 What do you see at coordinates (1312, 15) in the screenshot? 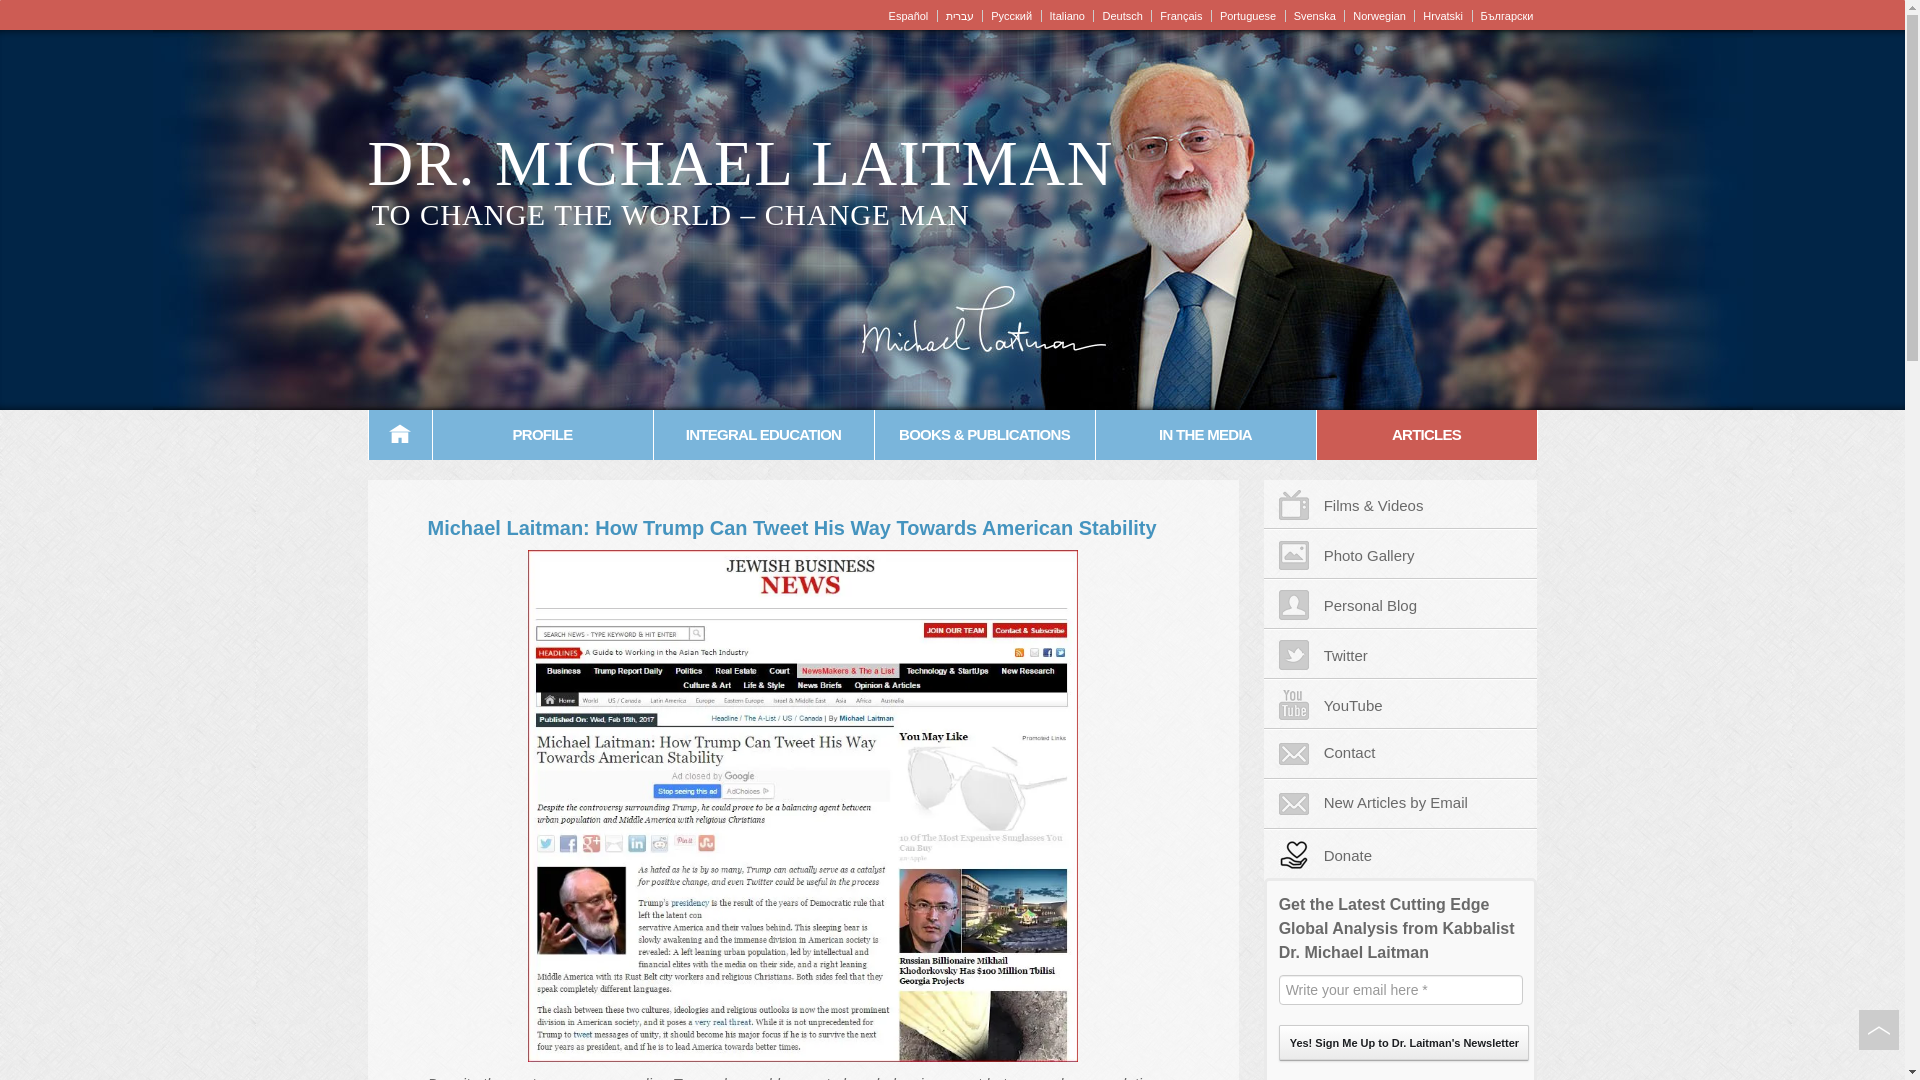
I see `Svenska` at bounding box center [1312, 15].